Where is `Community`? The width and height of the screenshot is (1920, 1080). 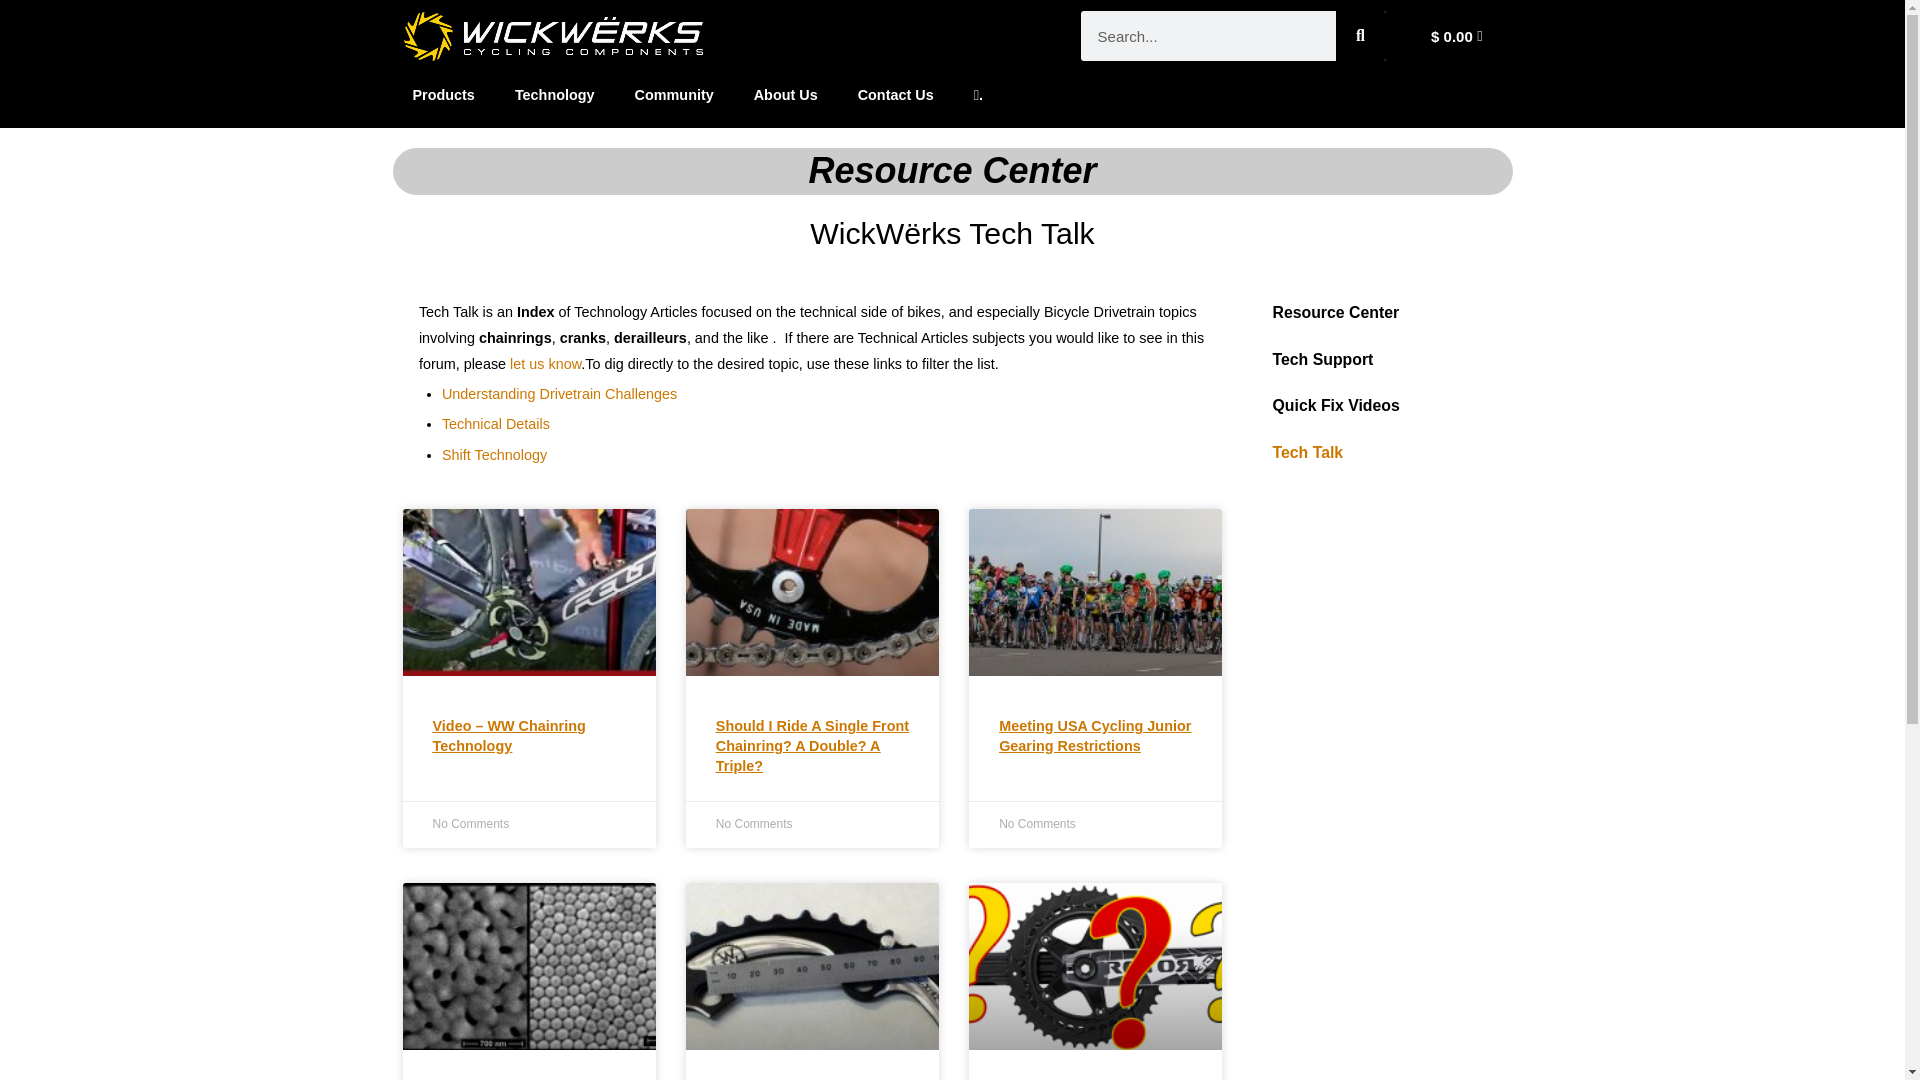
Community is located at coordinates (674, 94).